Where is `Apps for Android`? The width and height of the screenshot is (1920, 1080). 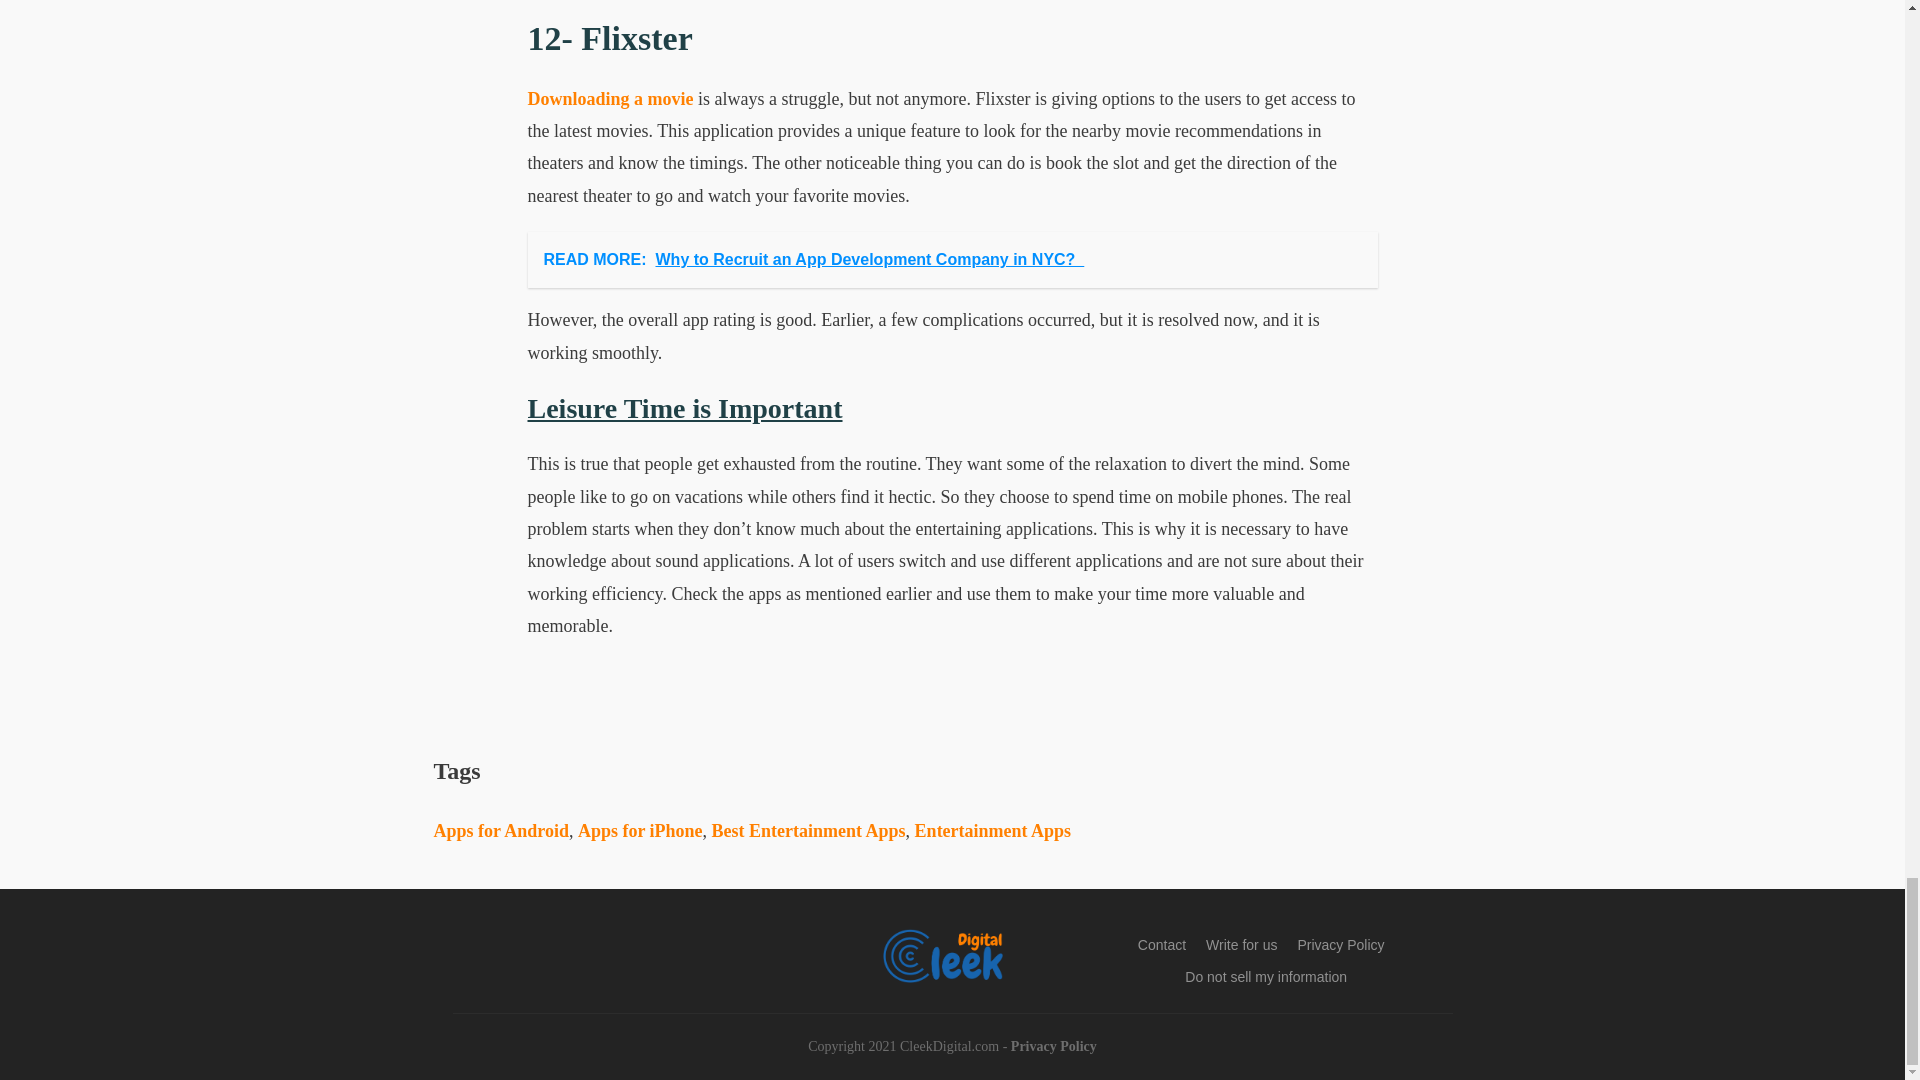 Apps for Android is located at coordinates (500, 830).